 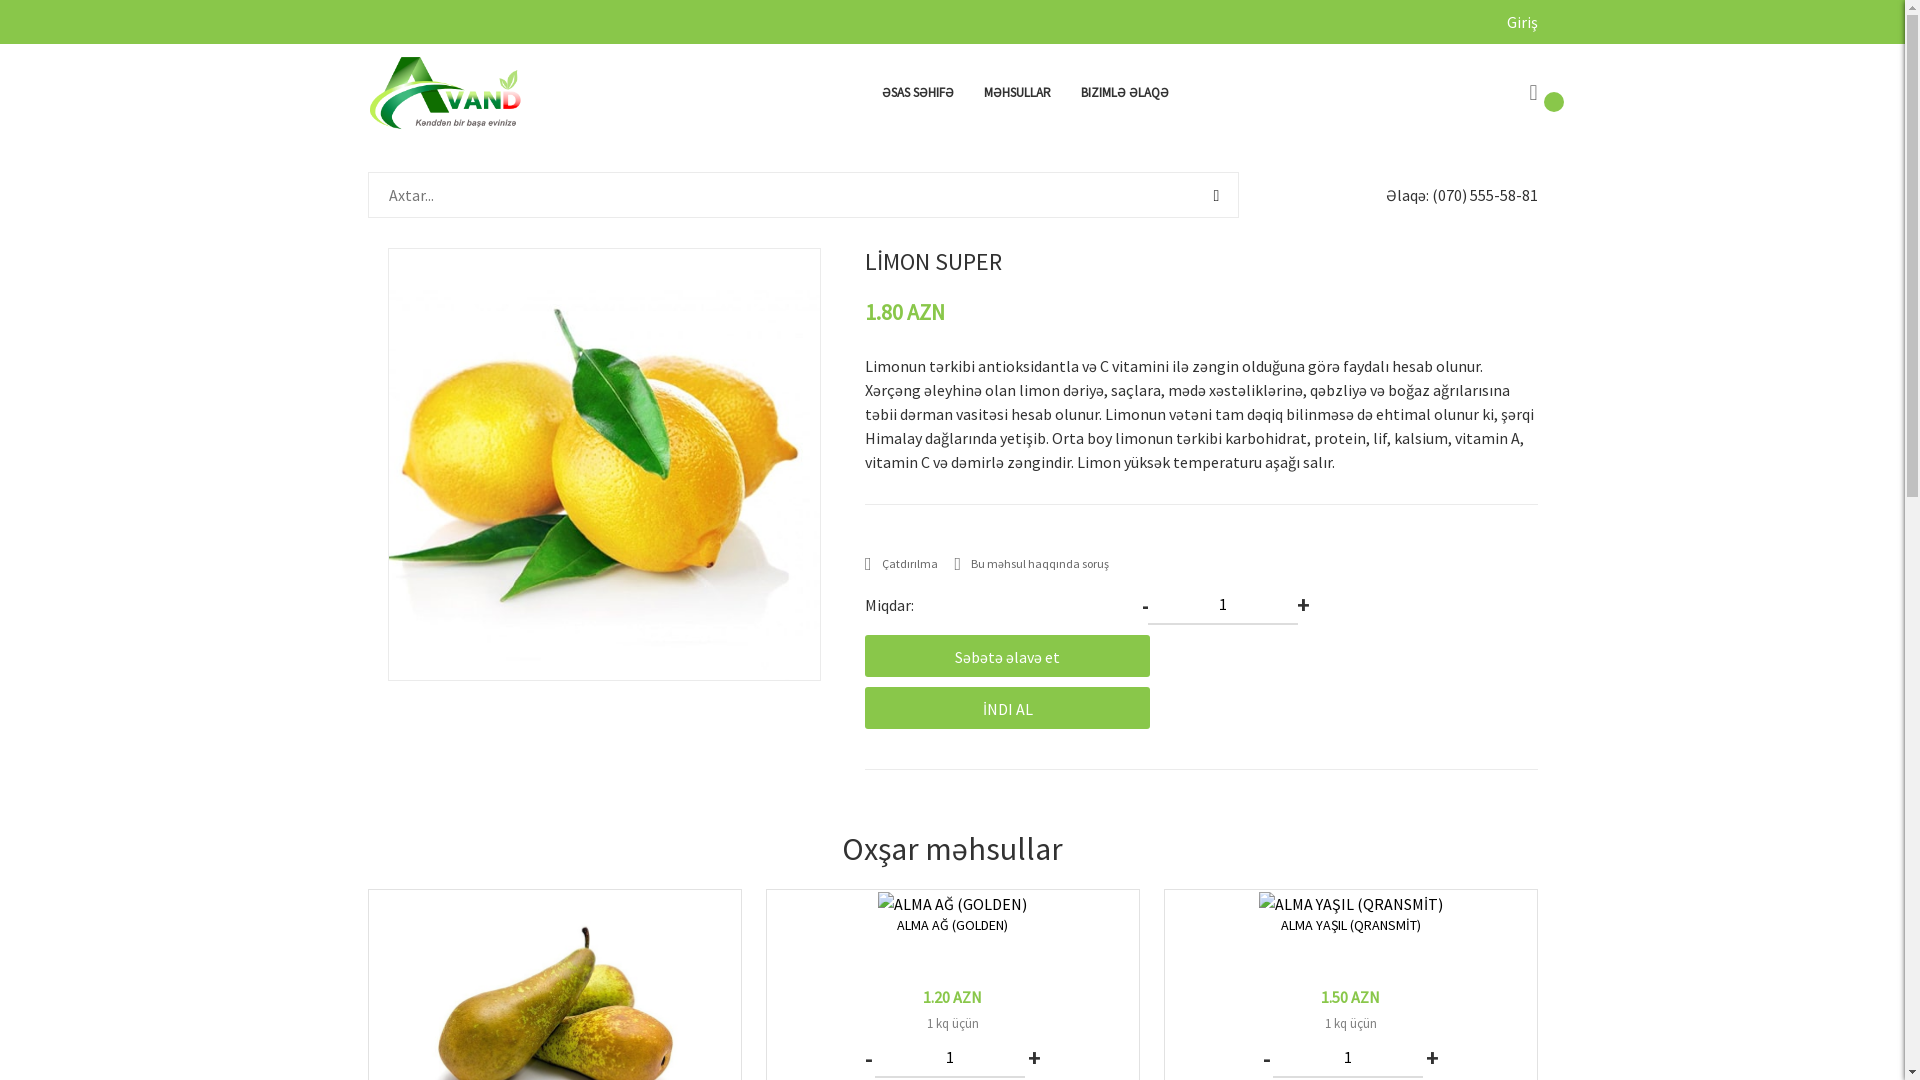 I want to click on -, so click(x=1146, y=606).